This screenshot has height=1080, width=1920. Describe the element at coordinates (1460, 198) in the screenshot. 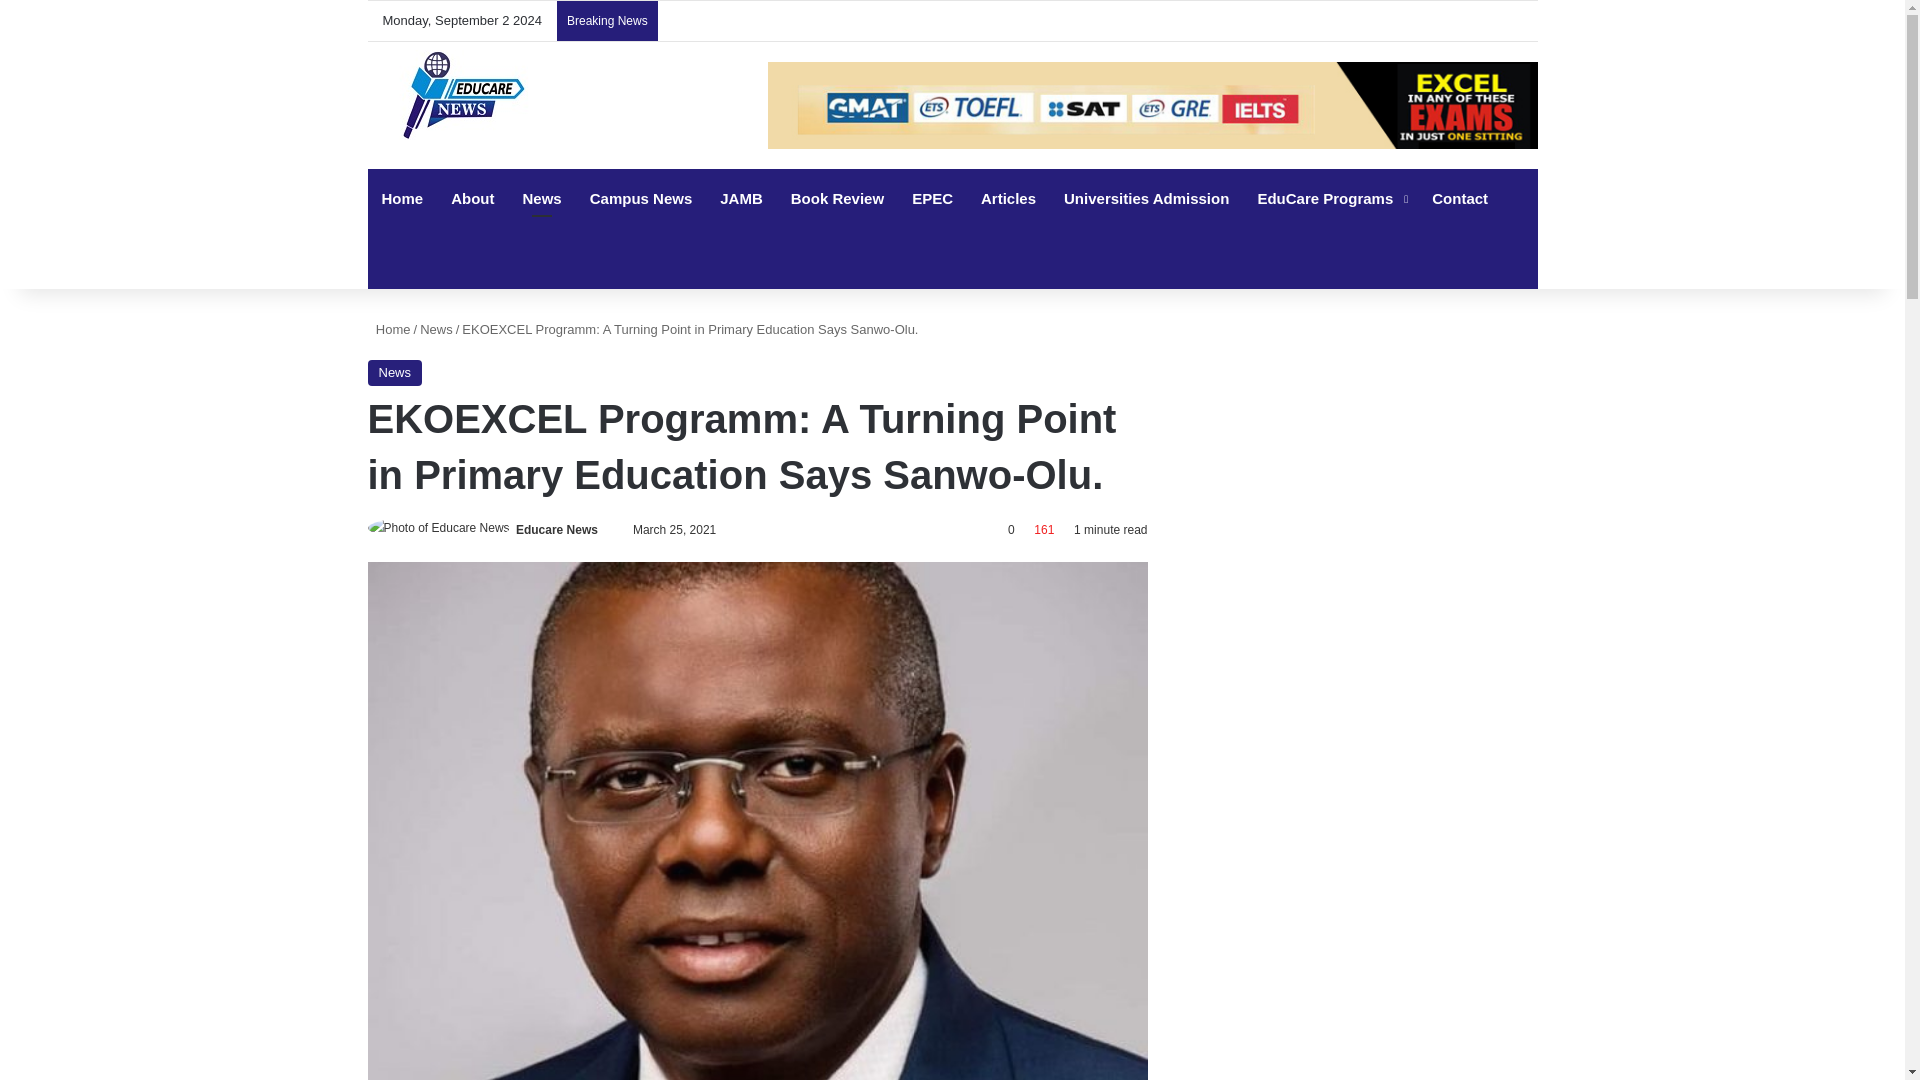

I see `Contact` at that location.